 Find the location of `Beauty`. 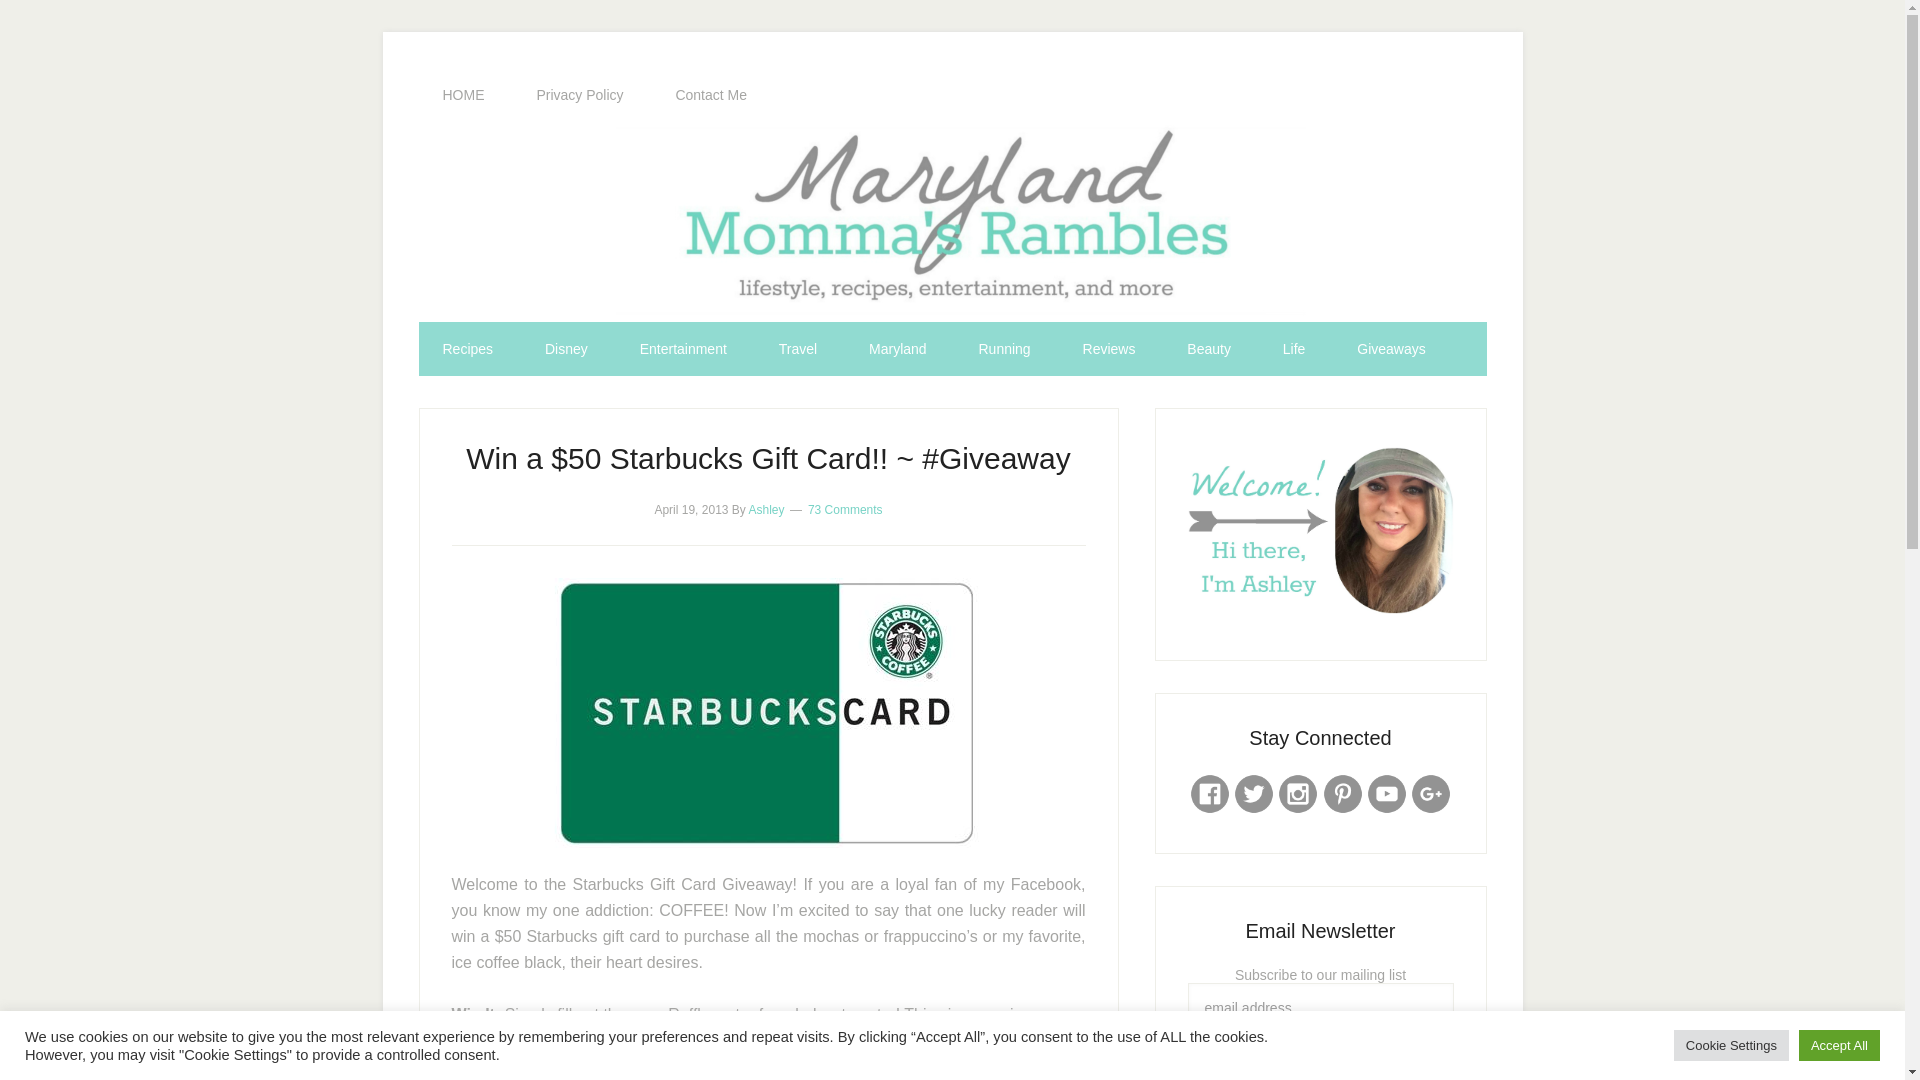

Beauty is located at coordinates (1209, 348).